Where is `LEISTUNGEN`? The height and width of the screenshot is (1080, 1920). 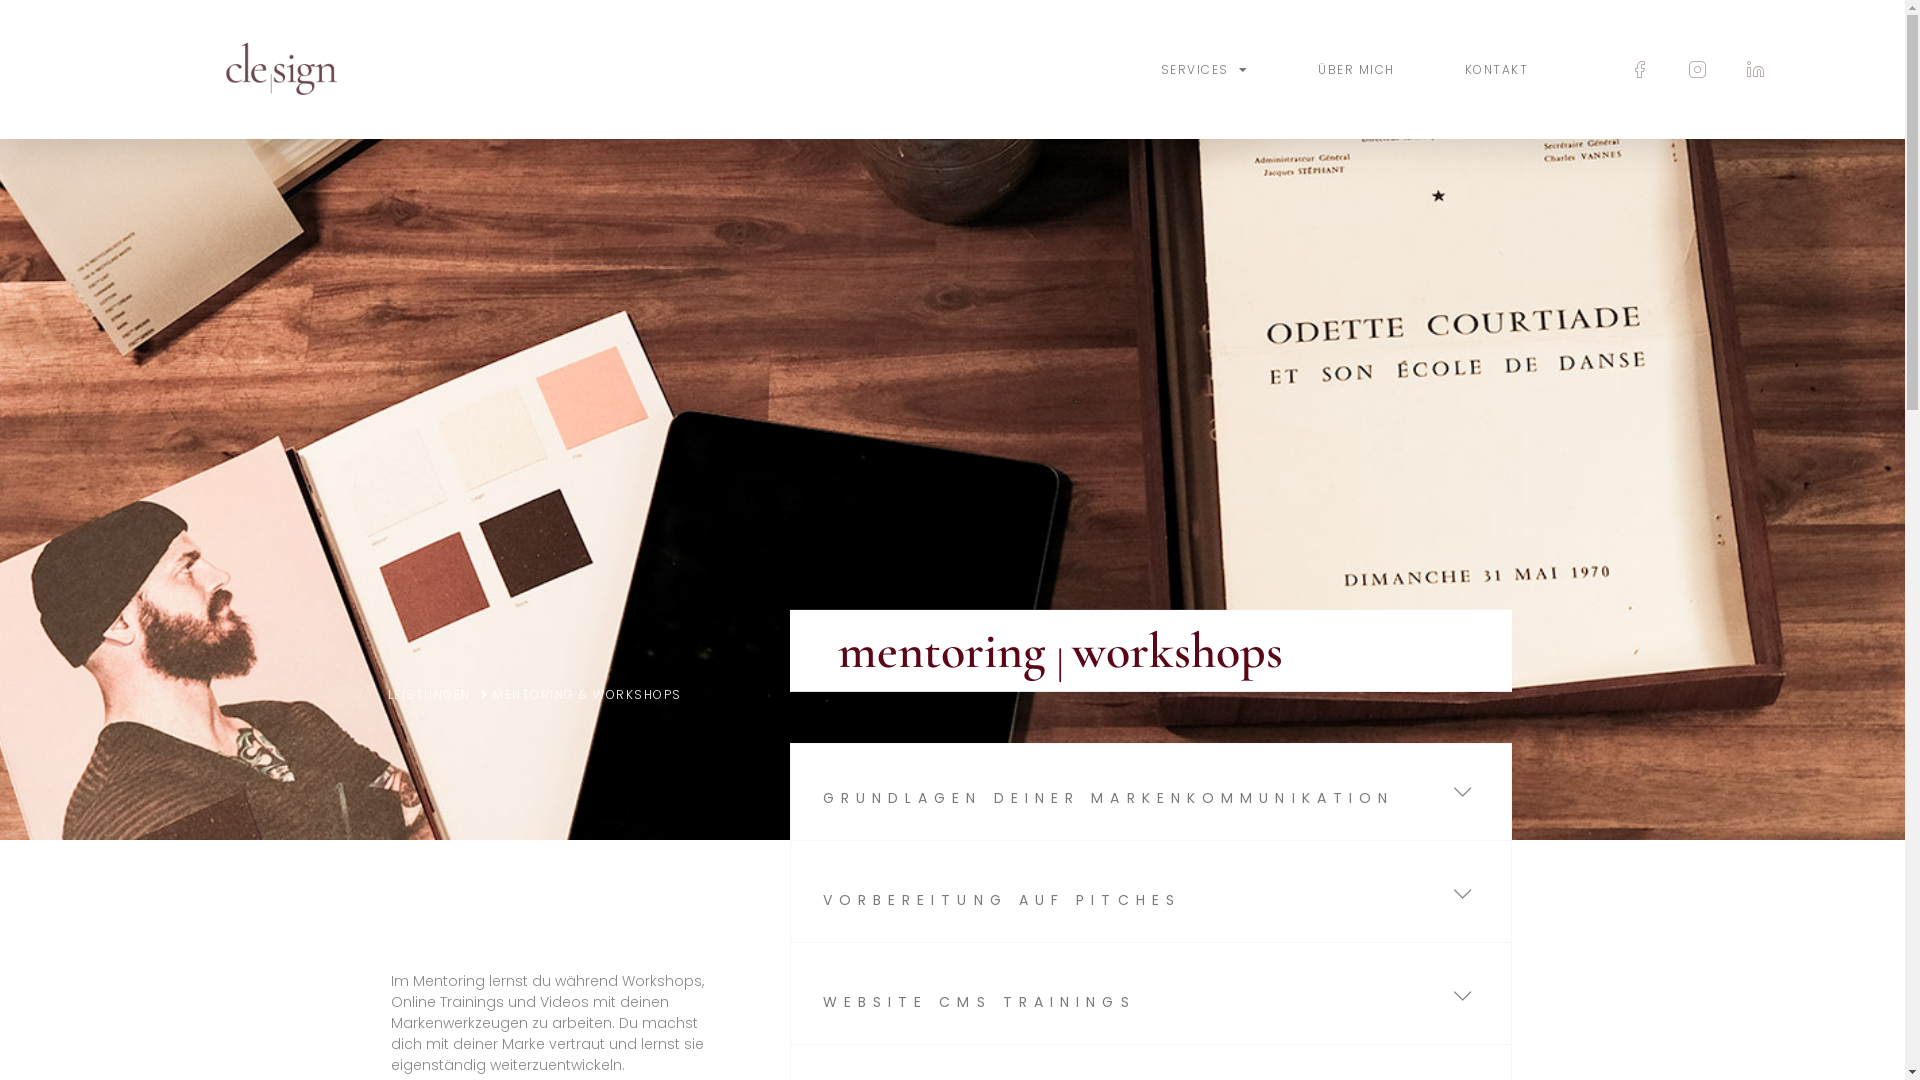 LEISTUNGEN is located at coordinates (438, 695).